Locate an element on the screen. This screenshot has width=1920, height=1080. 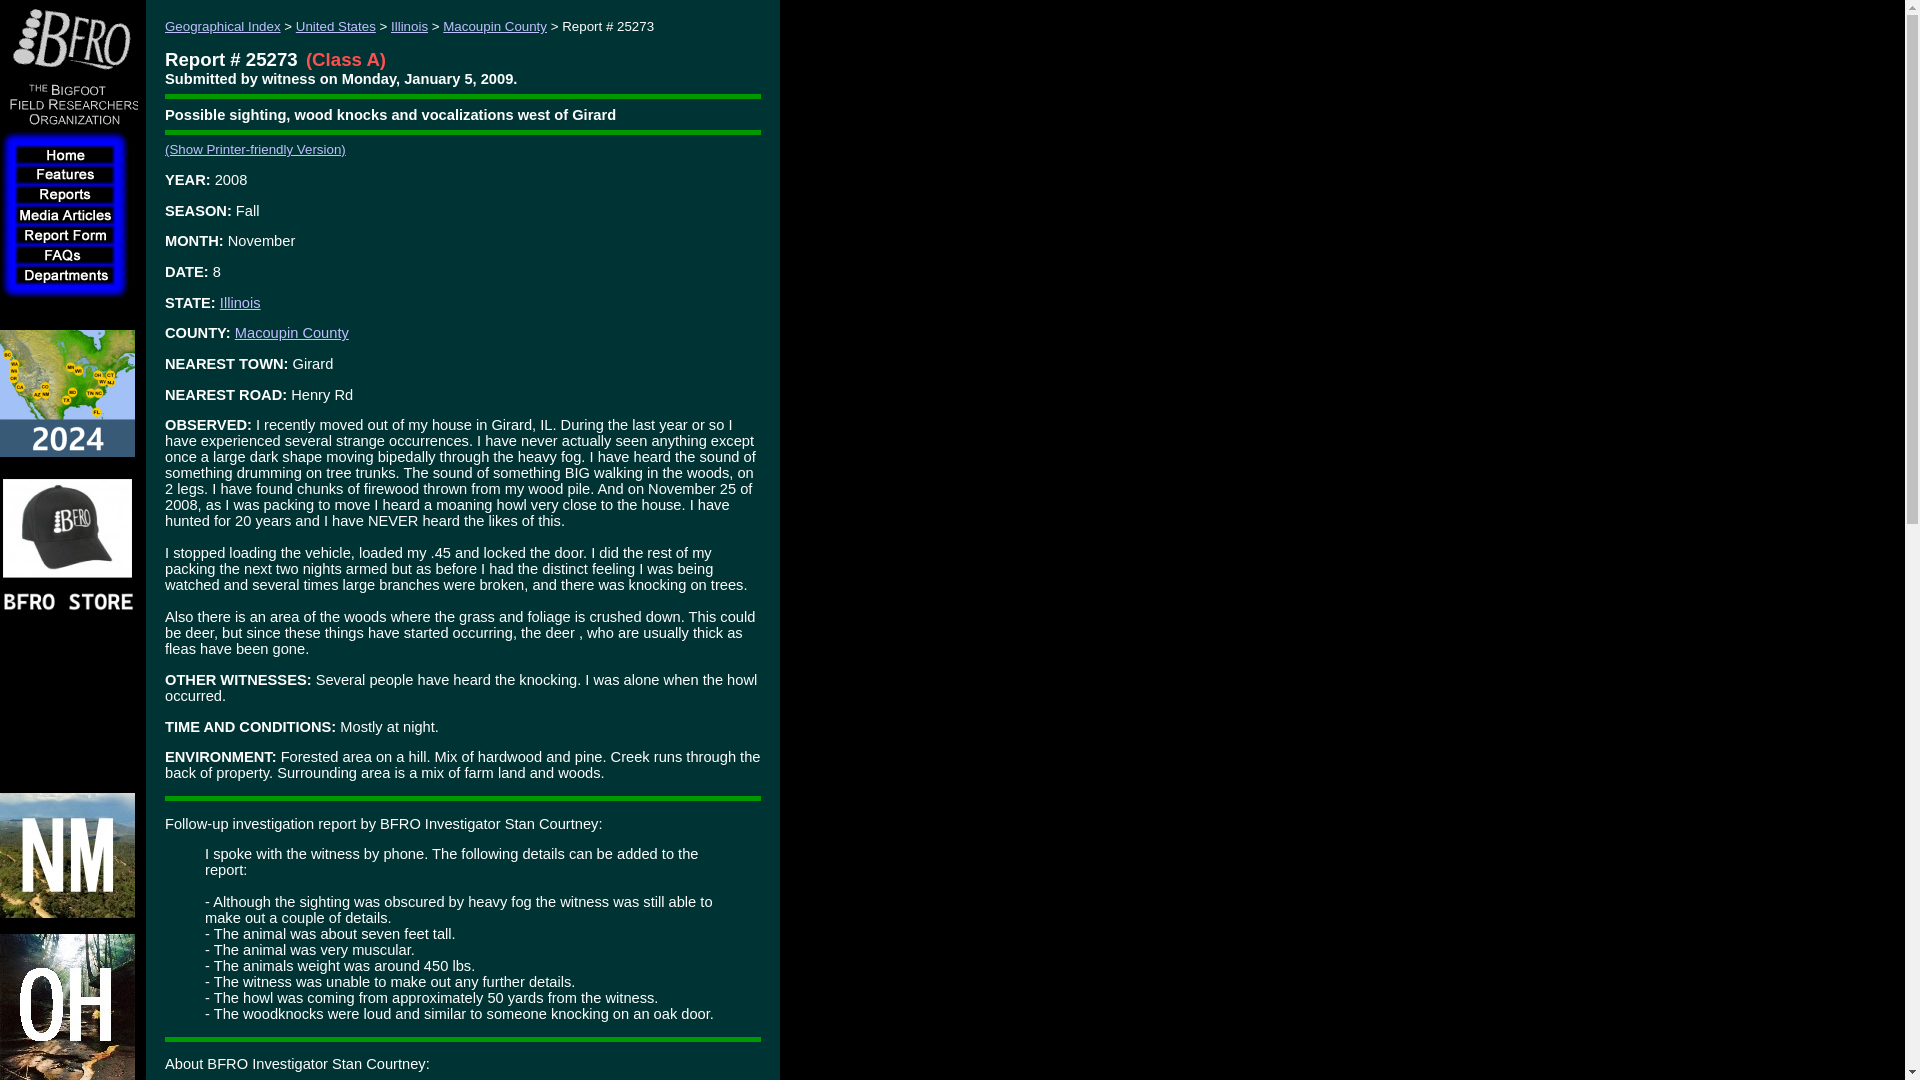
Geographical Index is located at coordinates (222, 26).